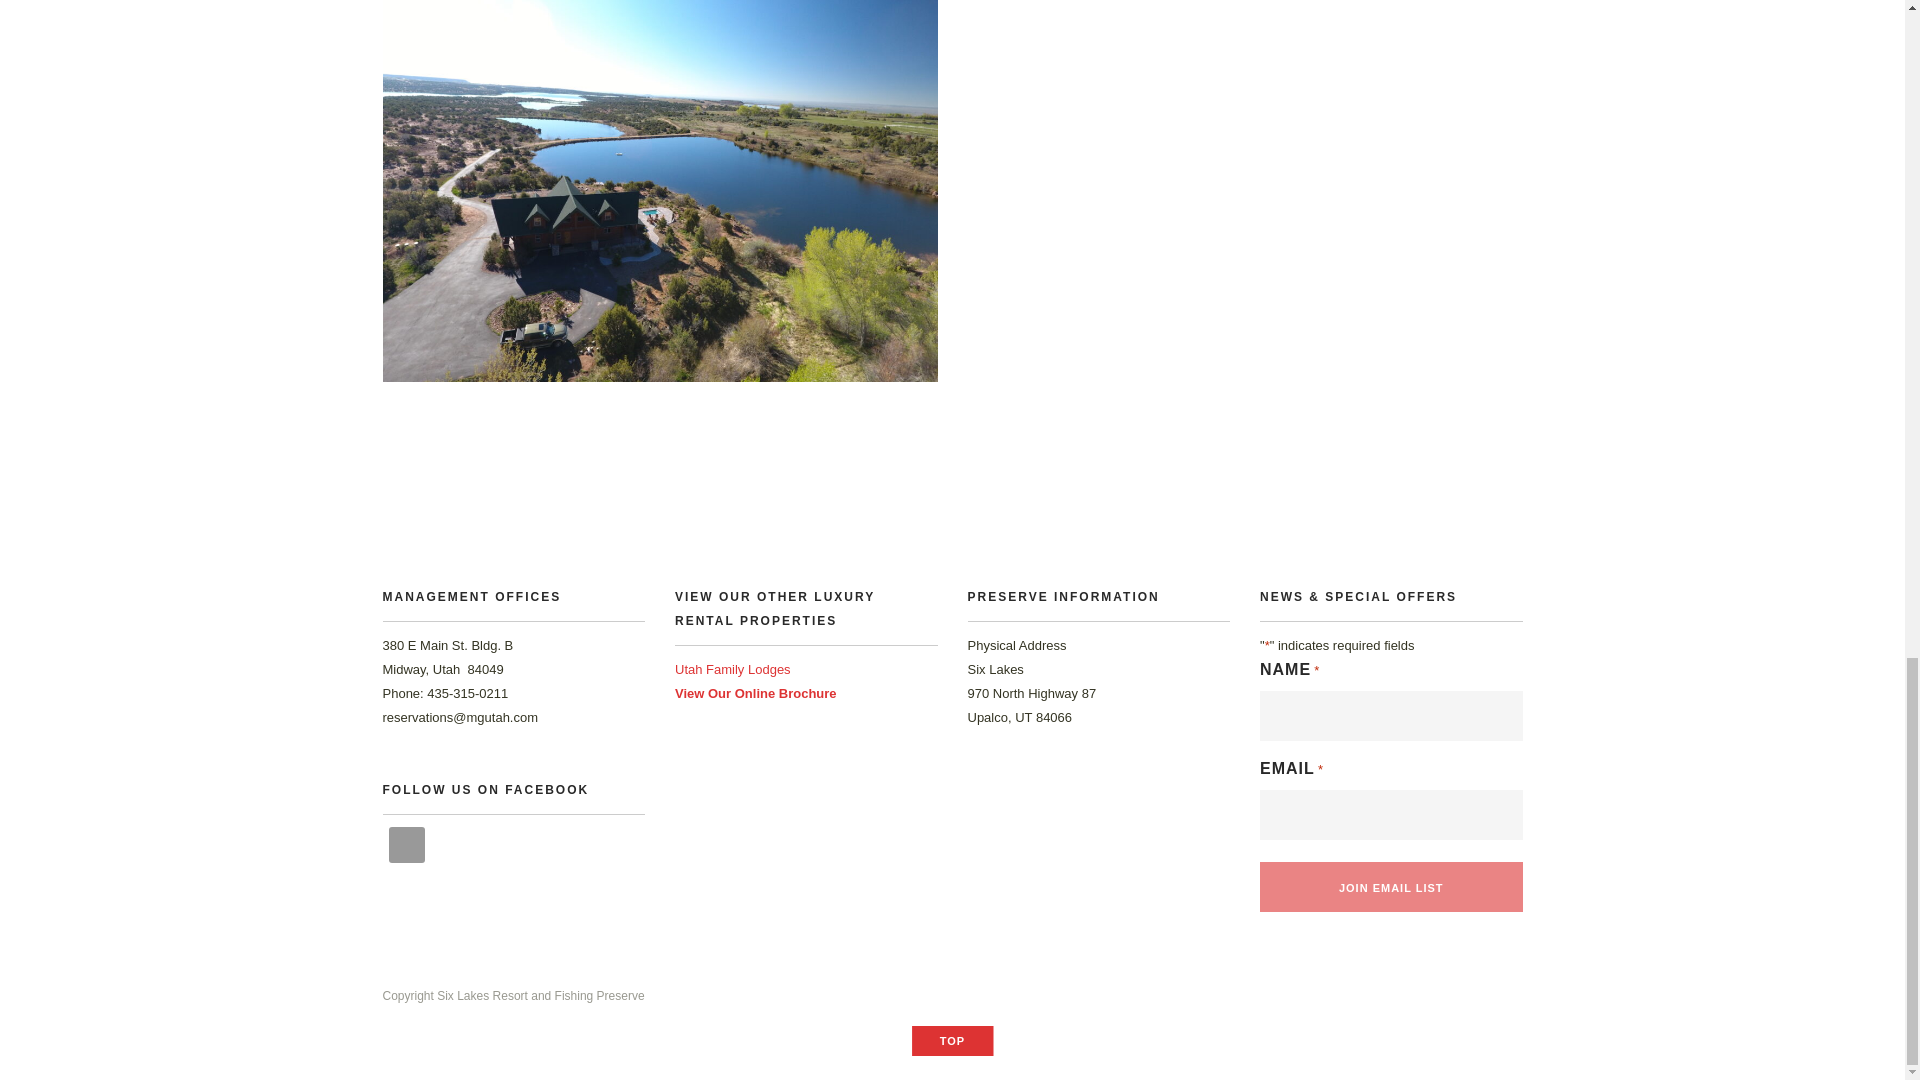 Image resolution: width=1920 pixels, height=1080 pixels. I want to click on Join Email List, so click(1390, 886).